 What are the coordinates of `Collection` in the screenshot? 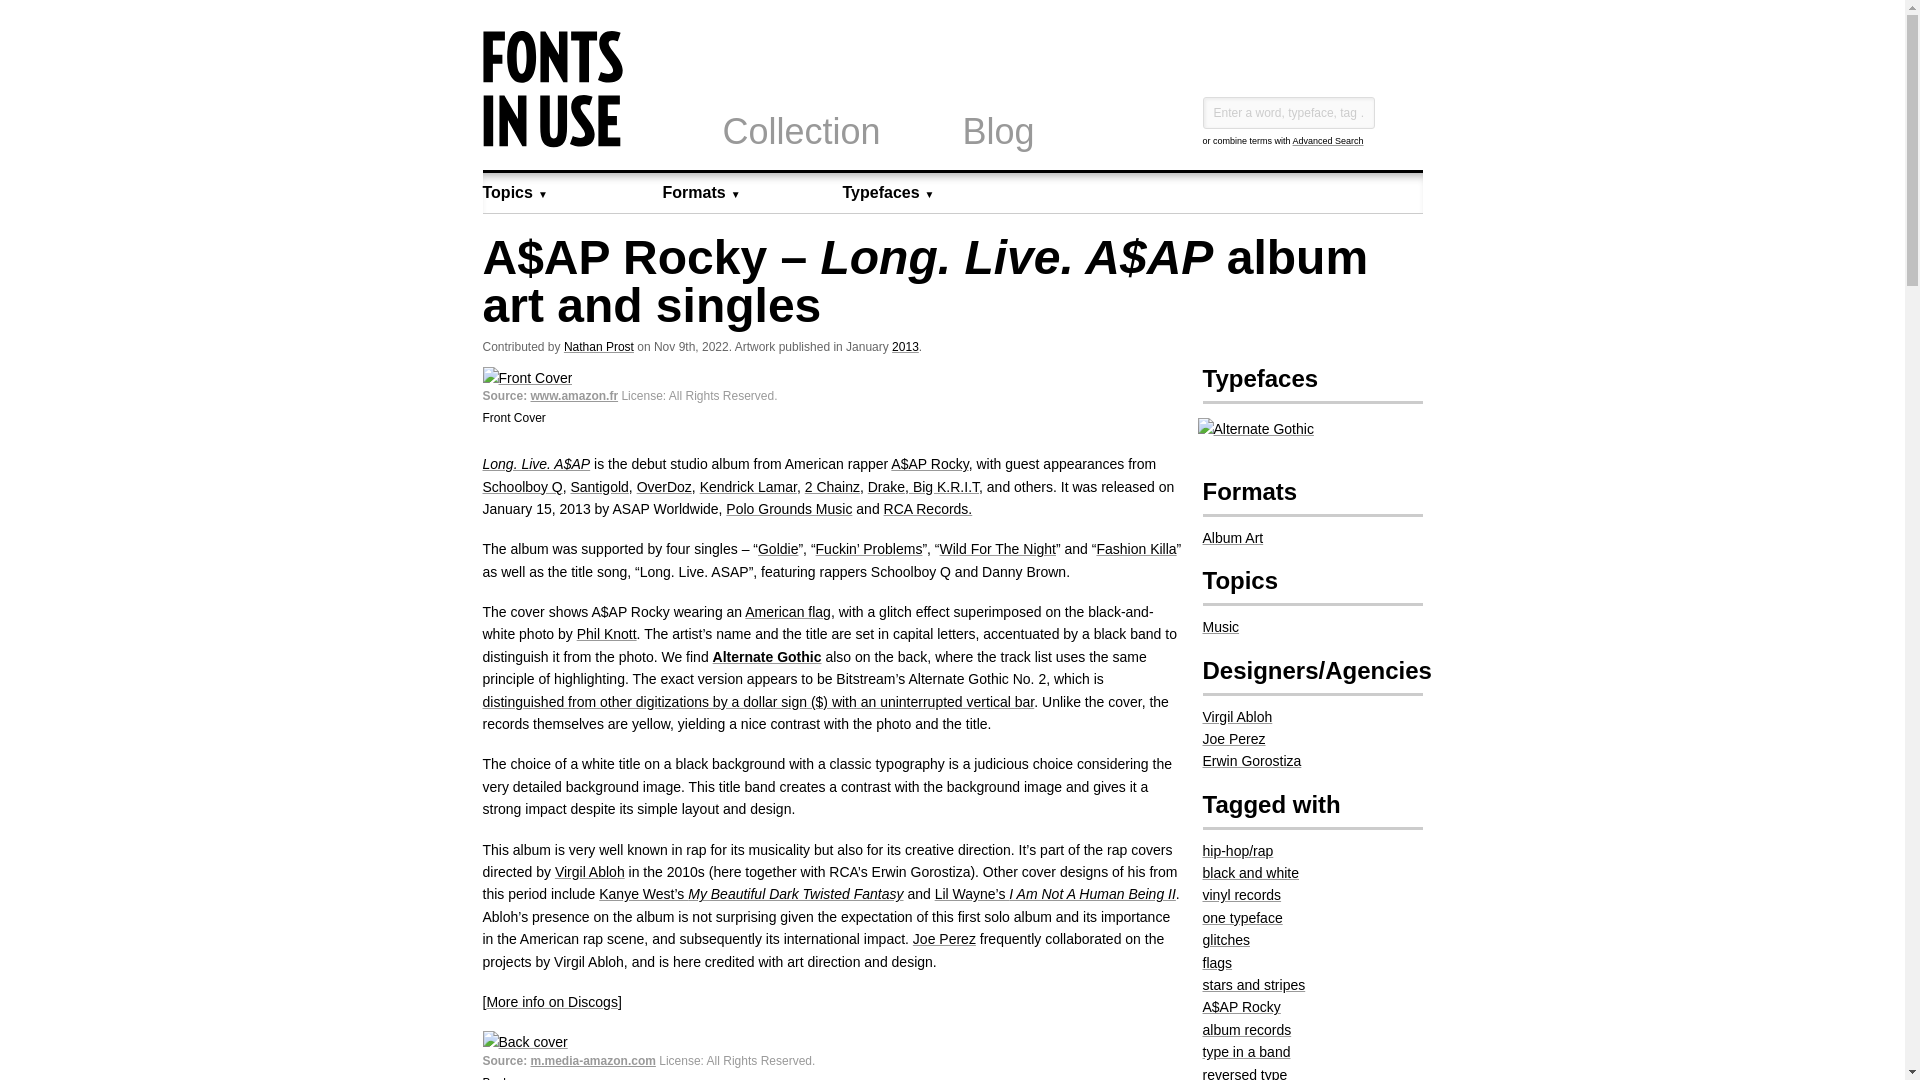 It's located at (800, 132).